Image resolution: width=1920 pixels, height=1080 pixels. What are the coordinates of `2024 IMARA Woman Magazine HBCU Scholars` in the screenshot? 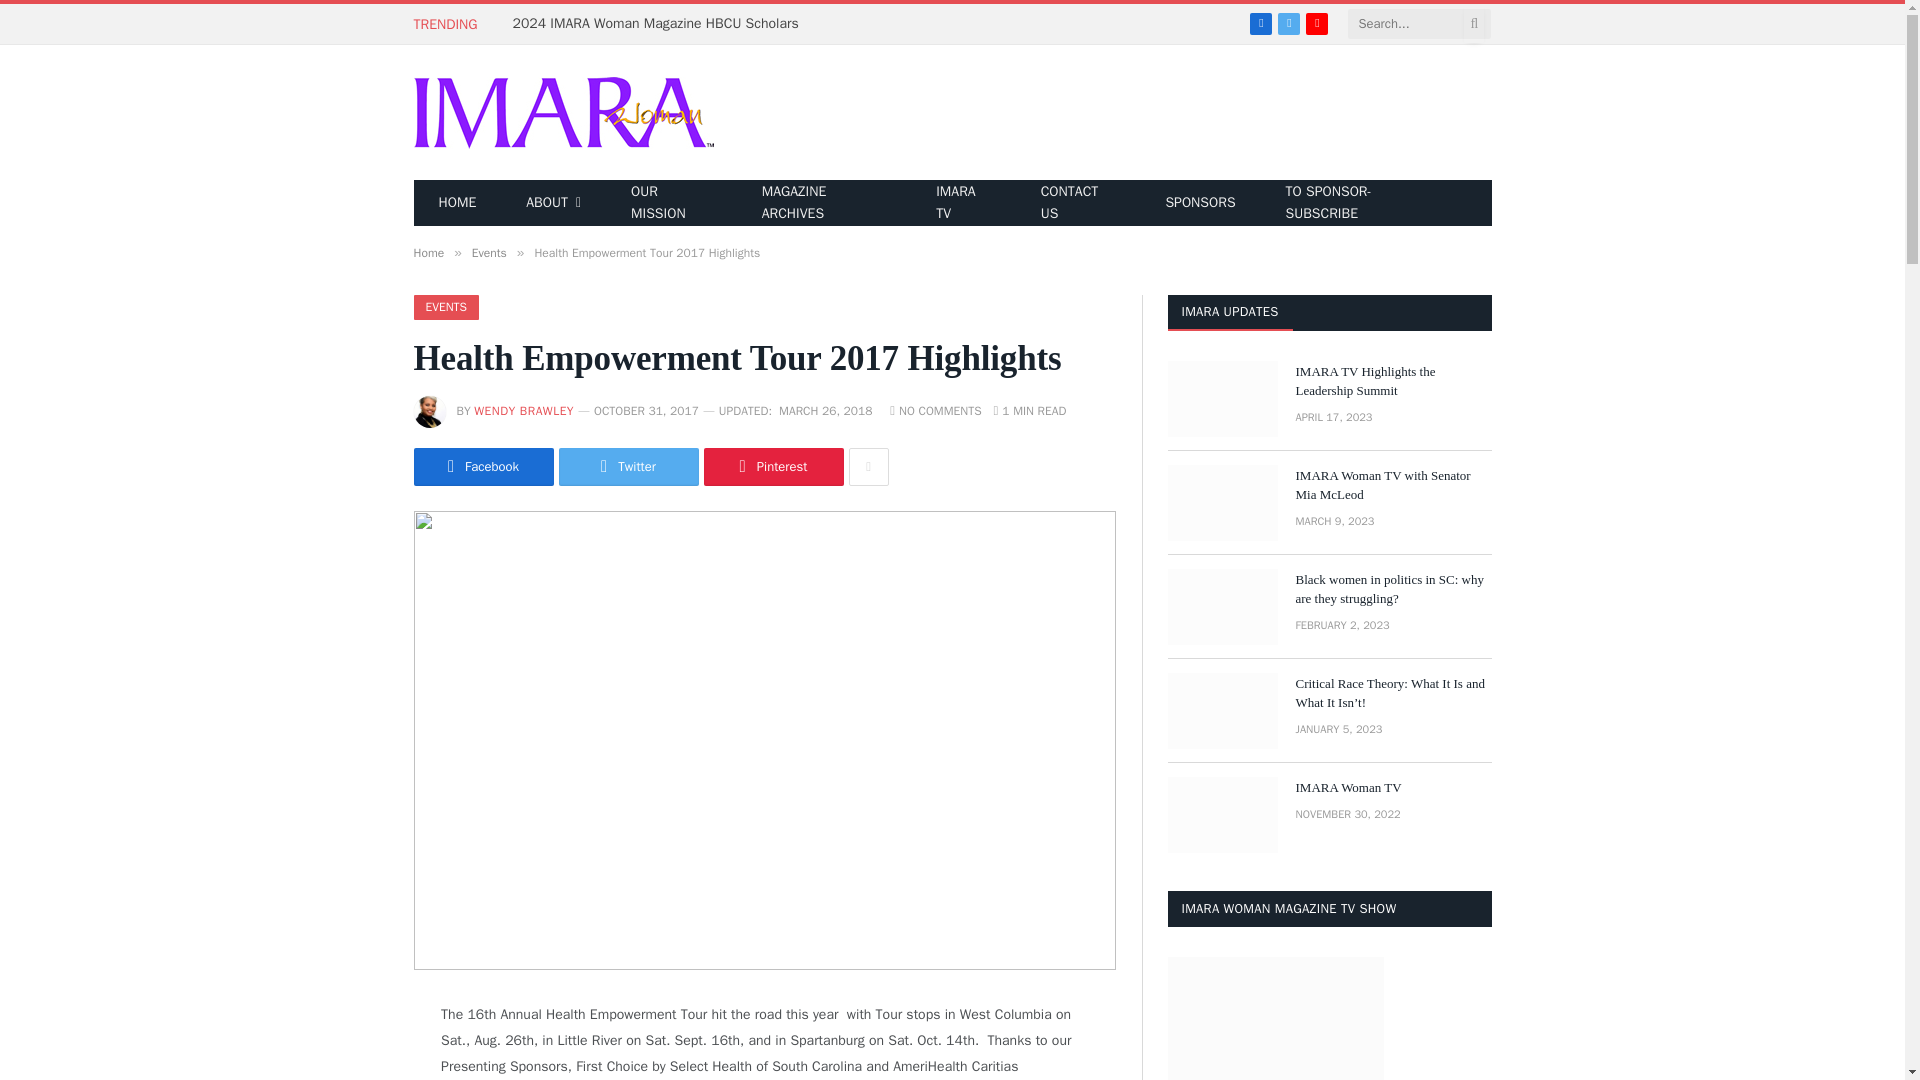 It's located at (660, 24).